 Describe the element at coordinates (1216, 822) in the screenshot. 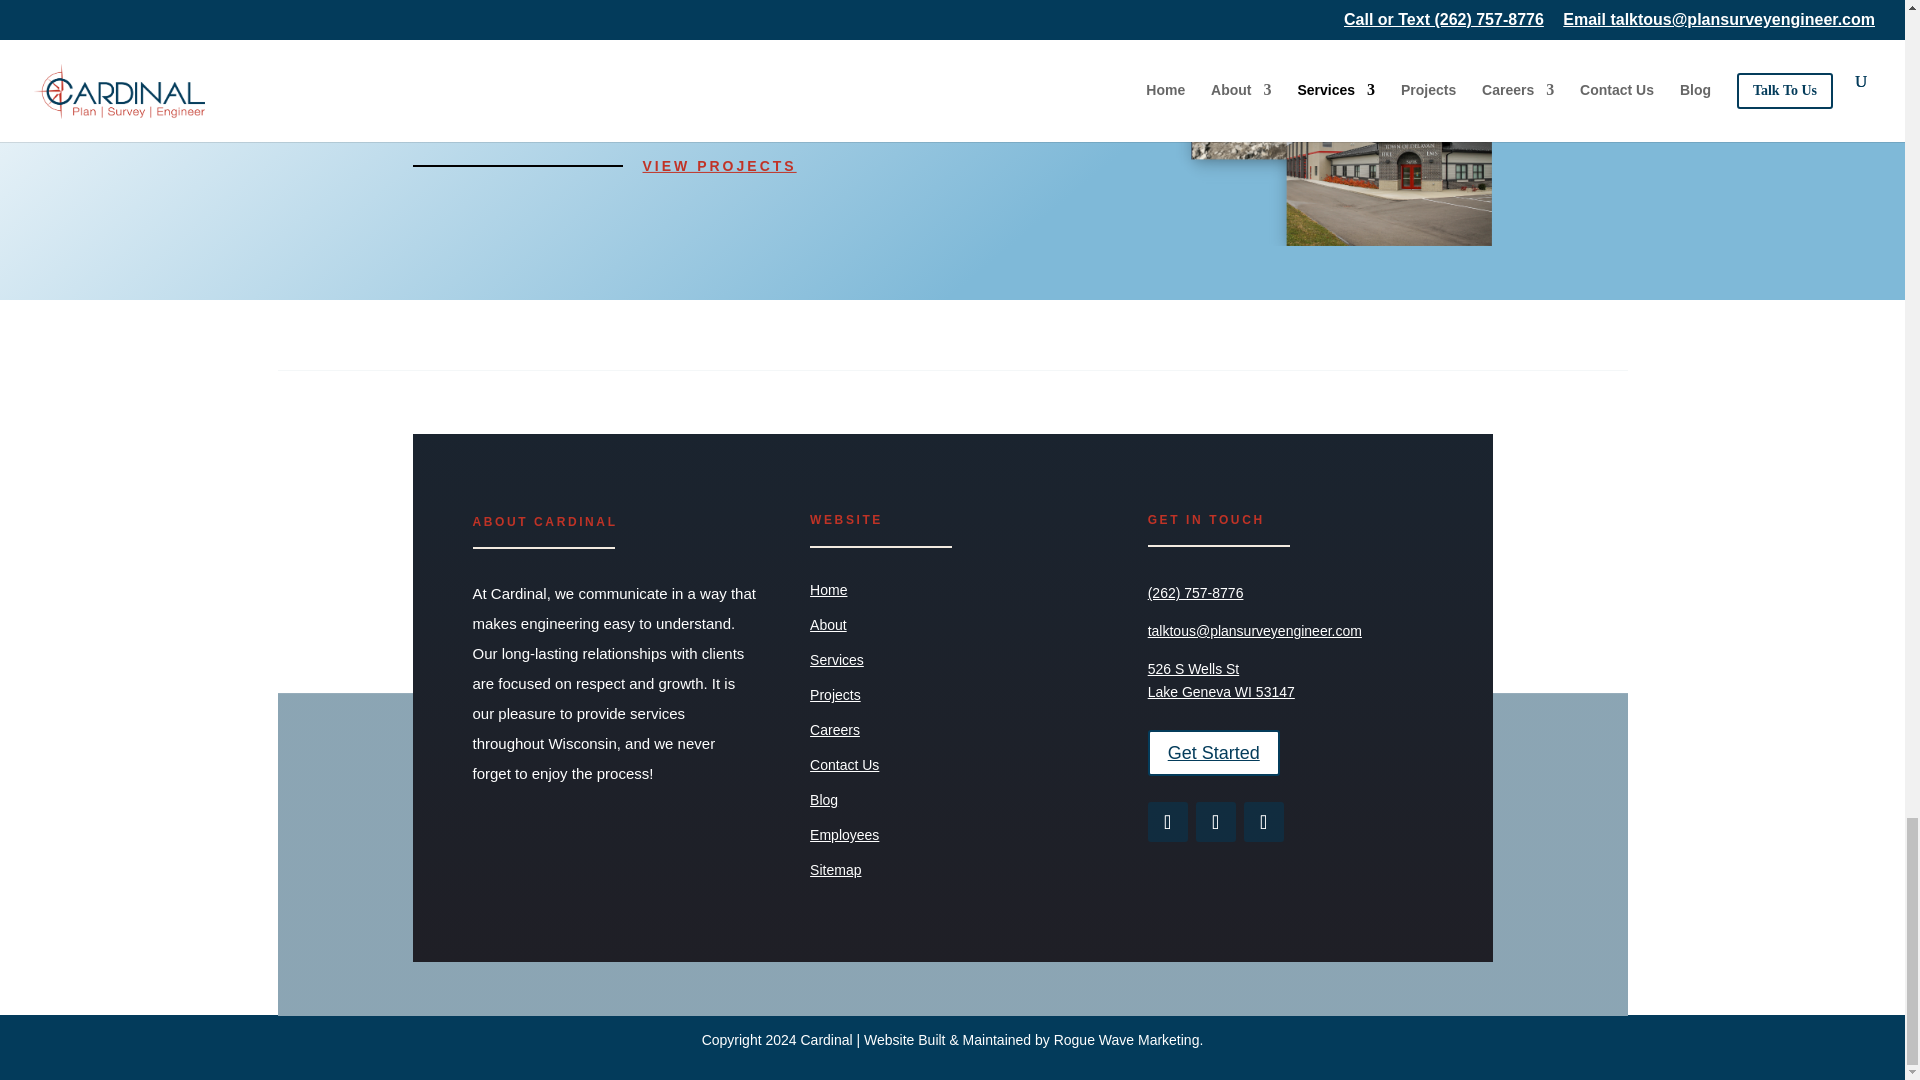

I see `Follow on Instagram` at that location.